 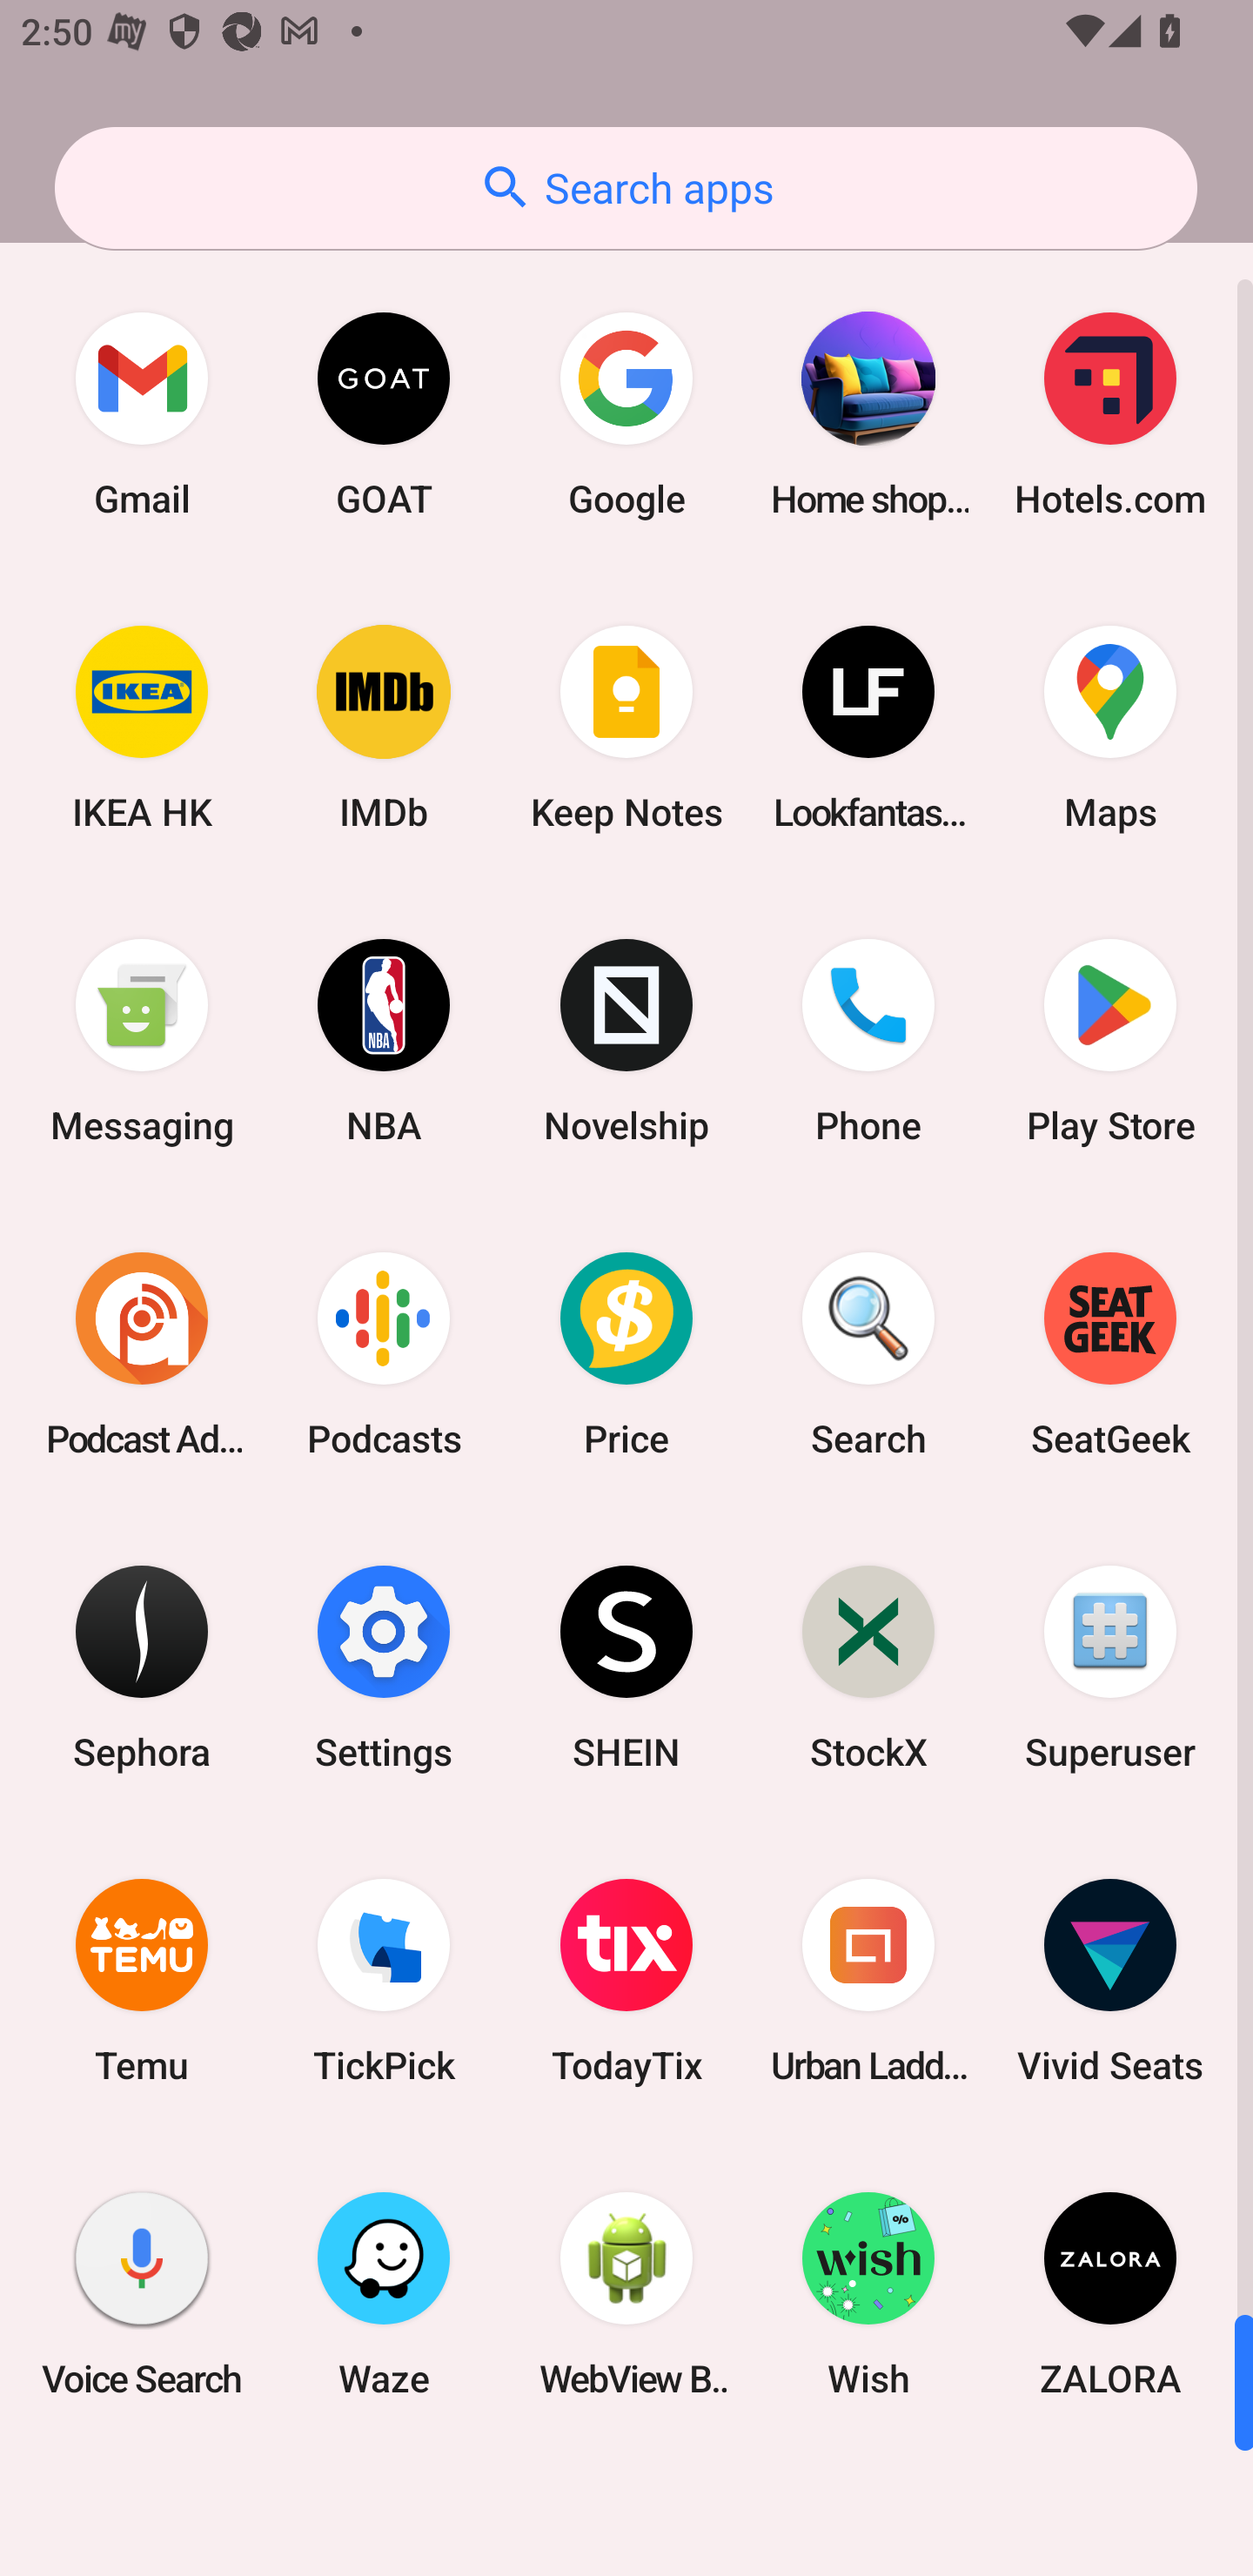 I want to click on Price, so click(x=626, y=1353).